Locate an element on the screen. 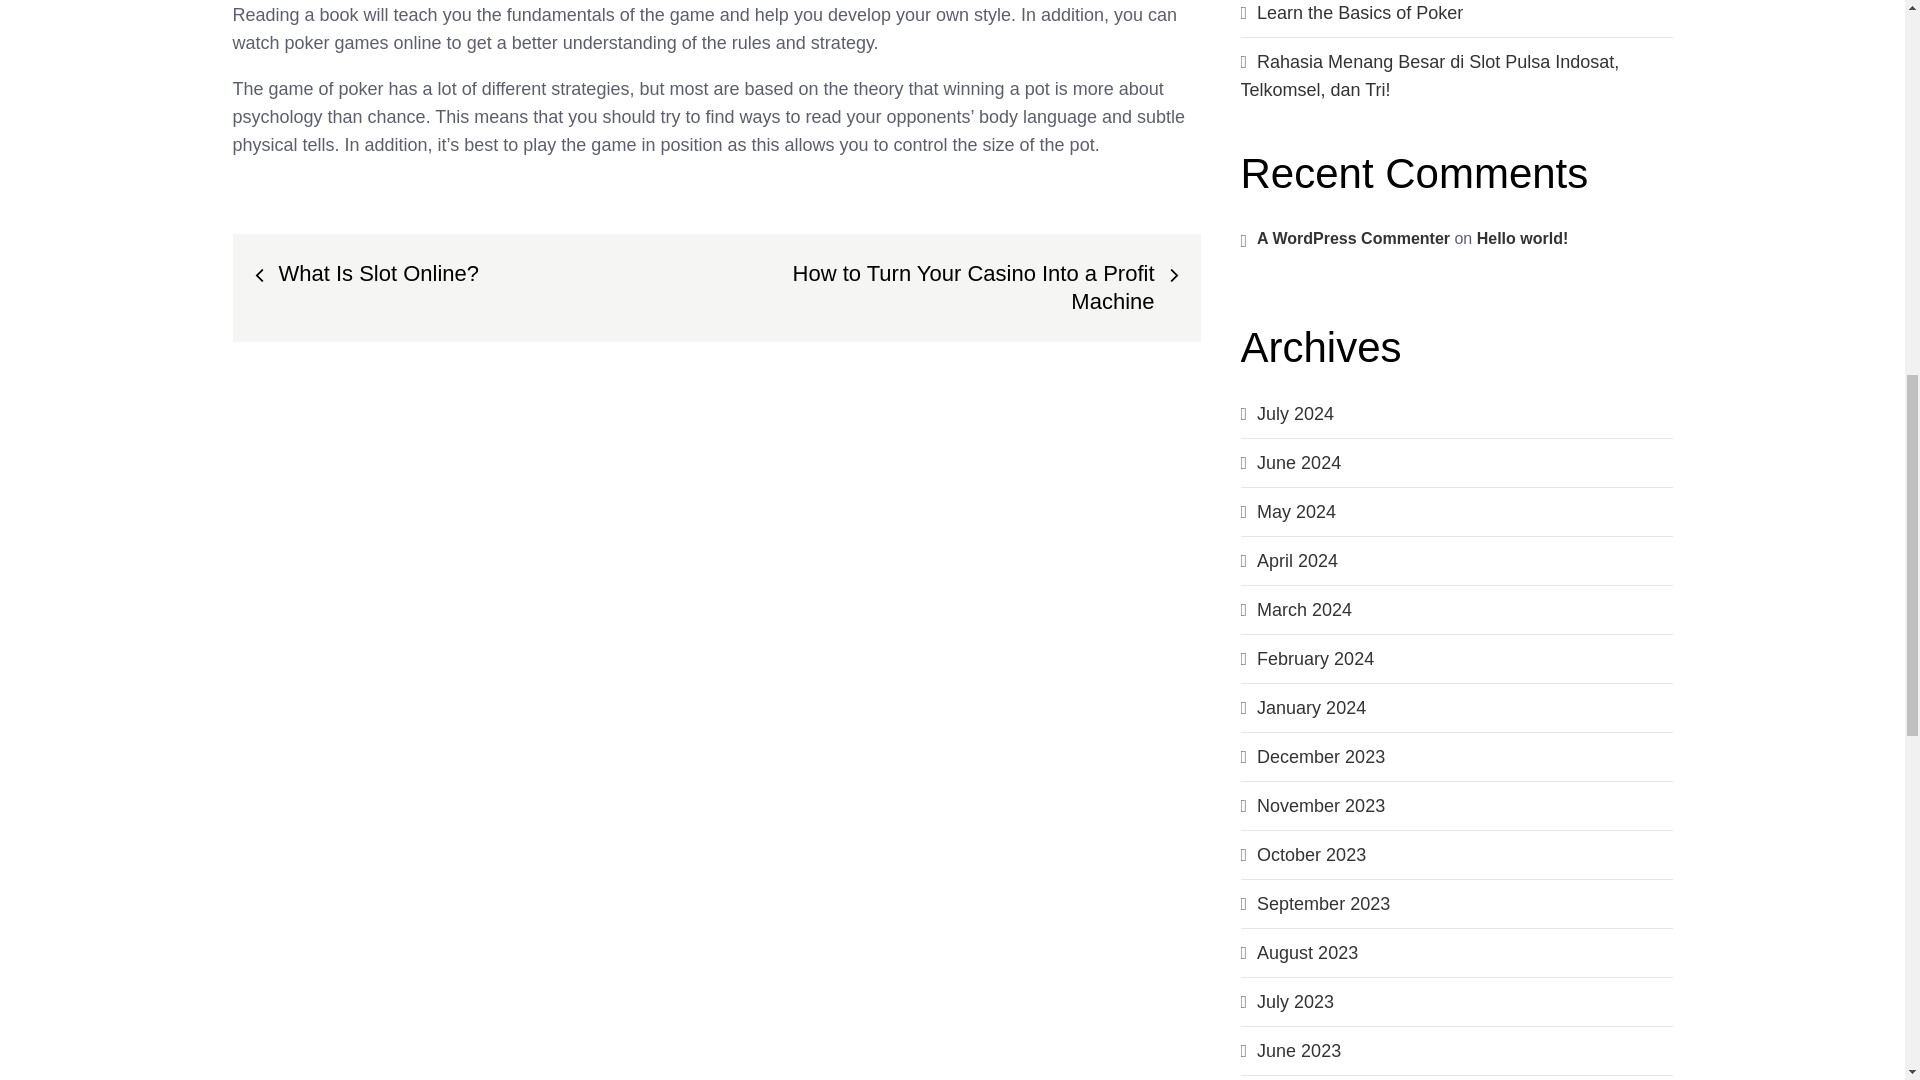  December 2023 is located at coordinates (1320, 756).